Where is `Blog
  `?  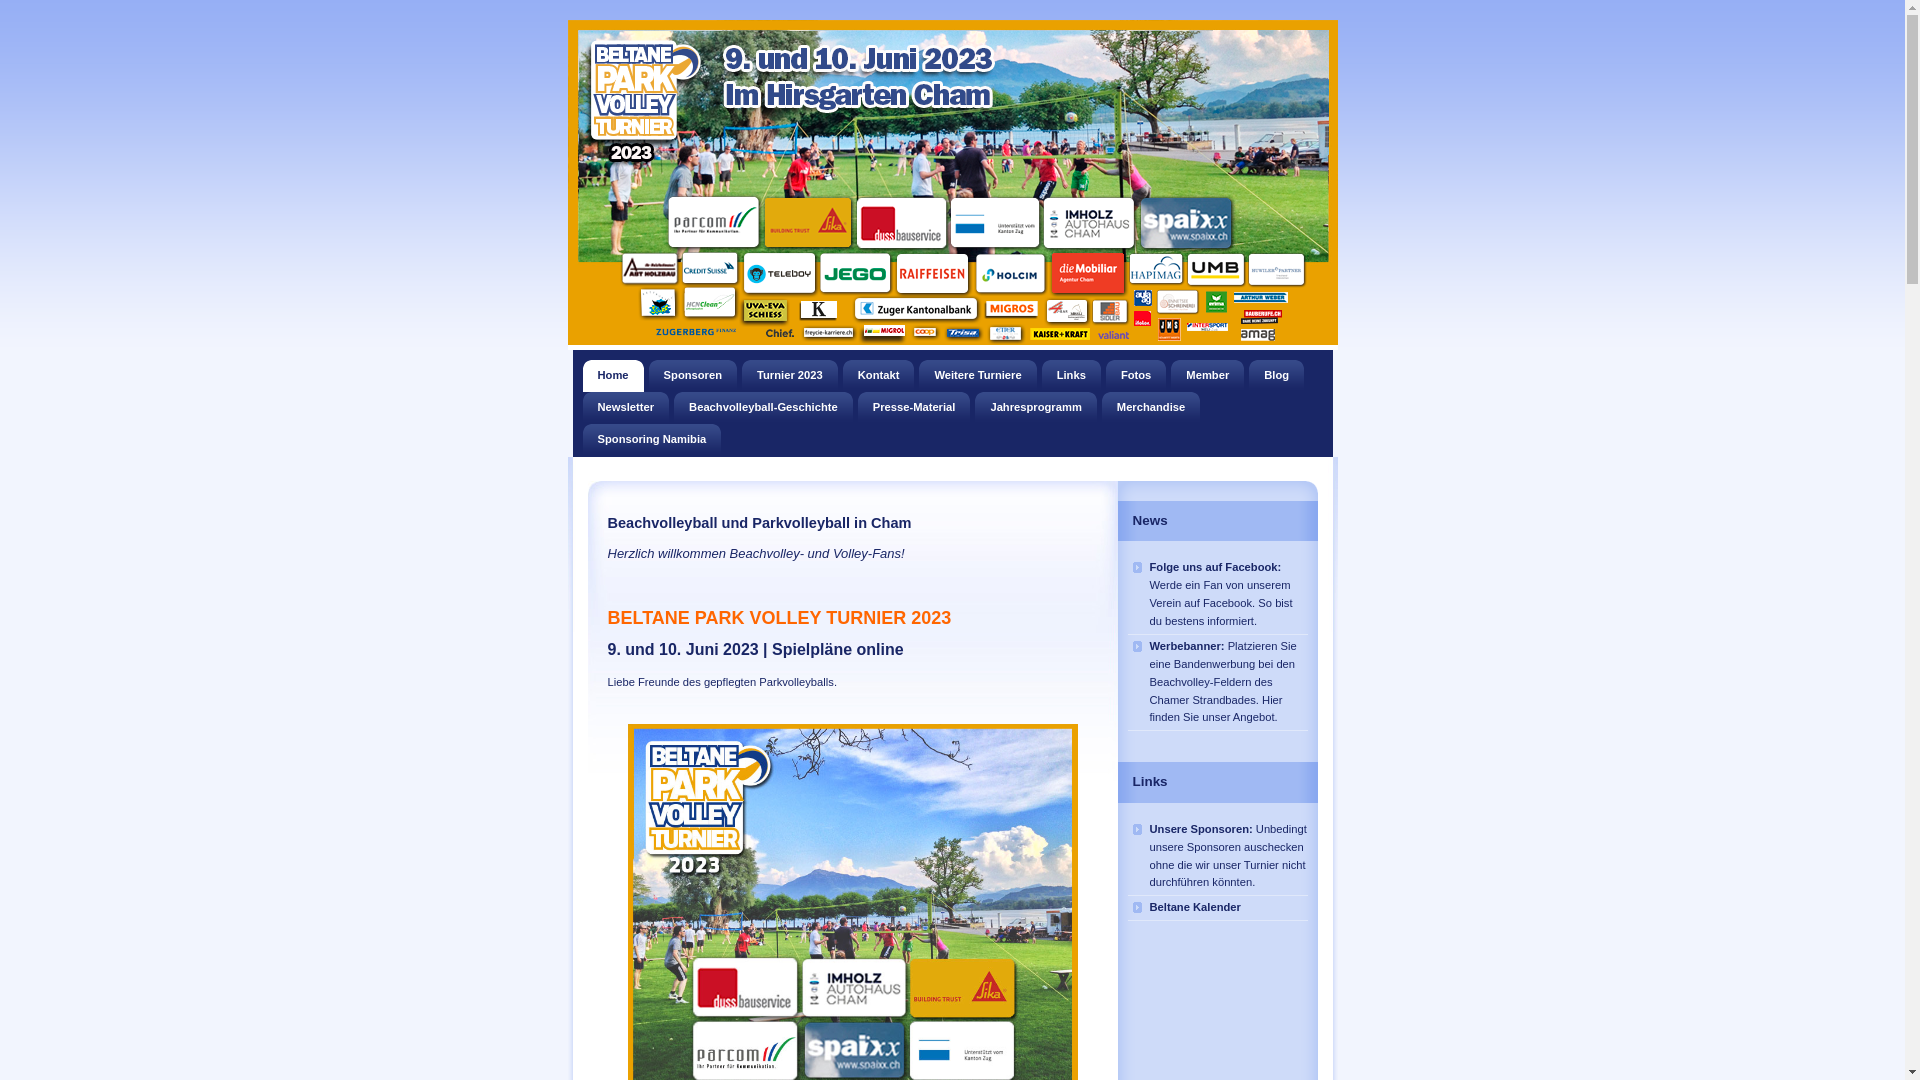
Blog
   is located at coordinates (1276, 376).